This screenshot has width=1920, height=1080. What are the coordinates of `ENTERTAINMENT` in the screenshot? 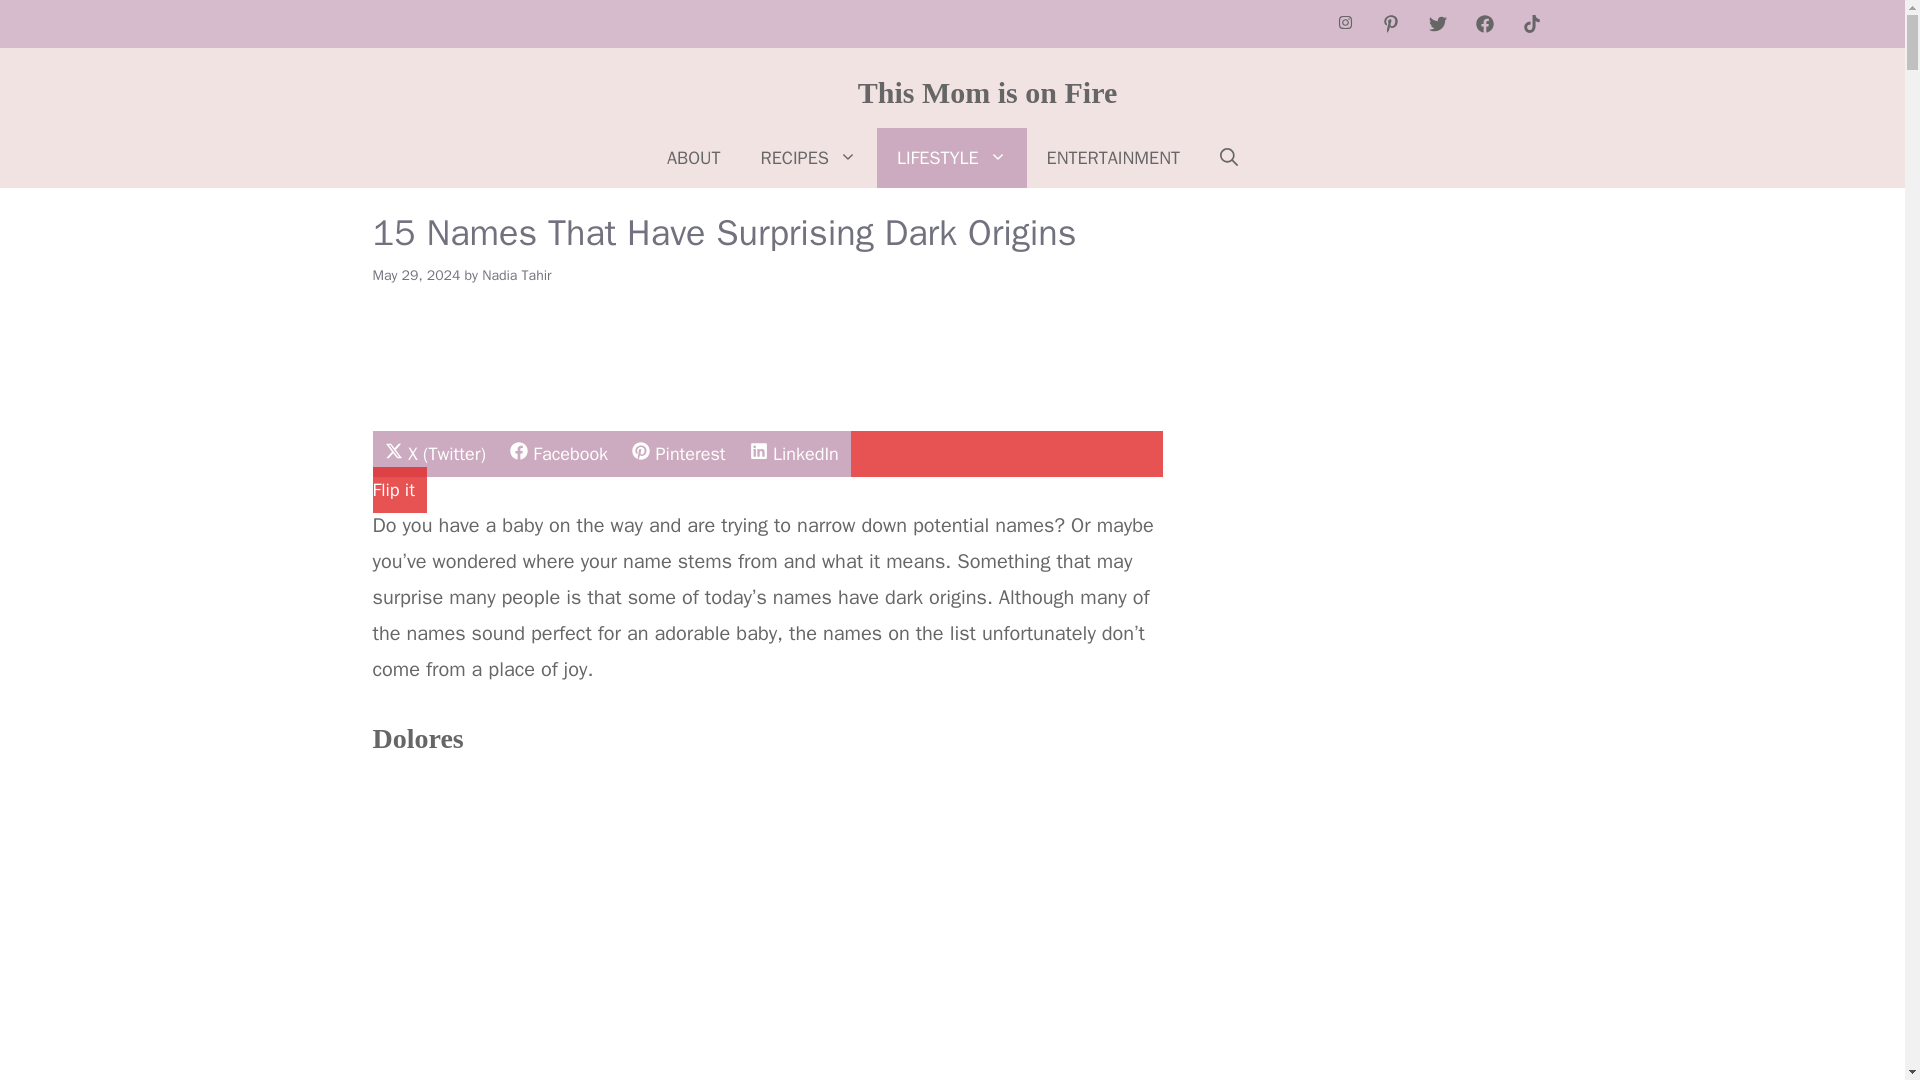 It's located at (558, 454).